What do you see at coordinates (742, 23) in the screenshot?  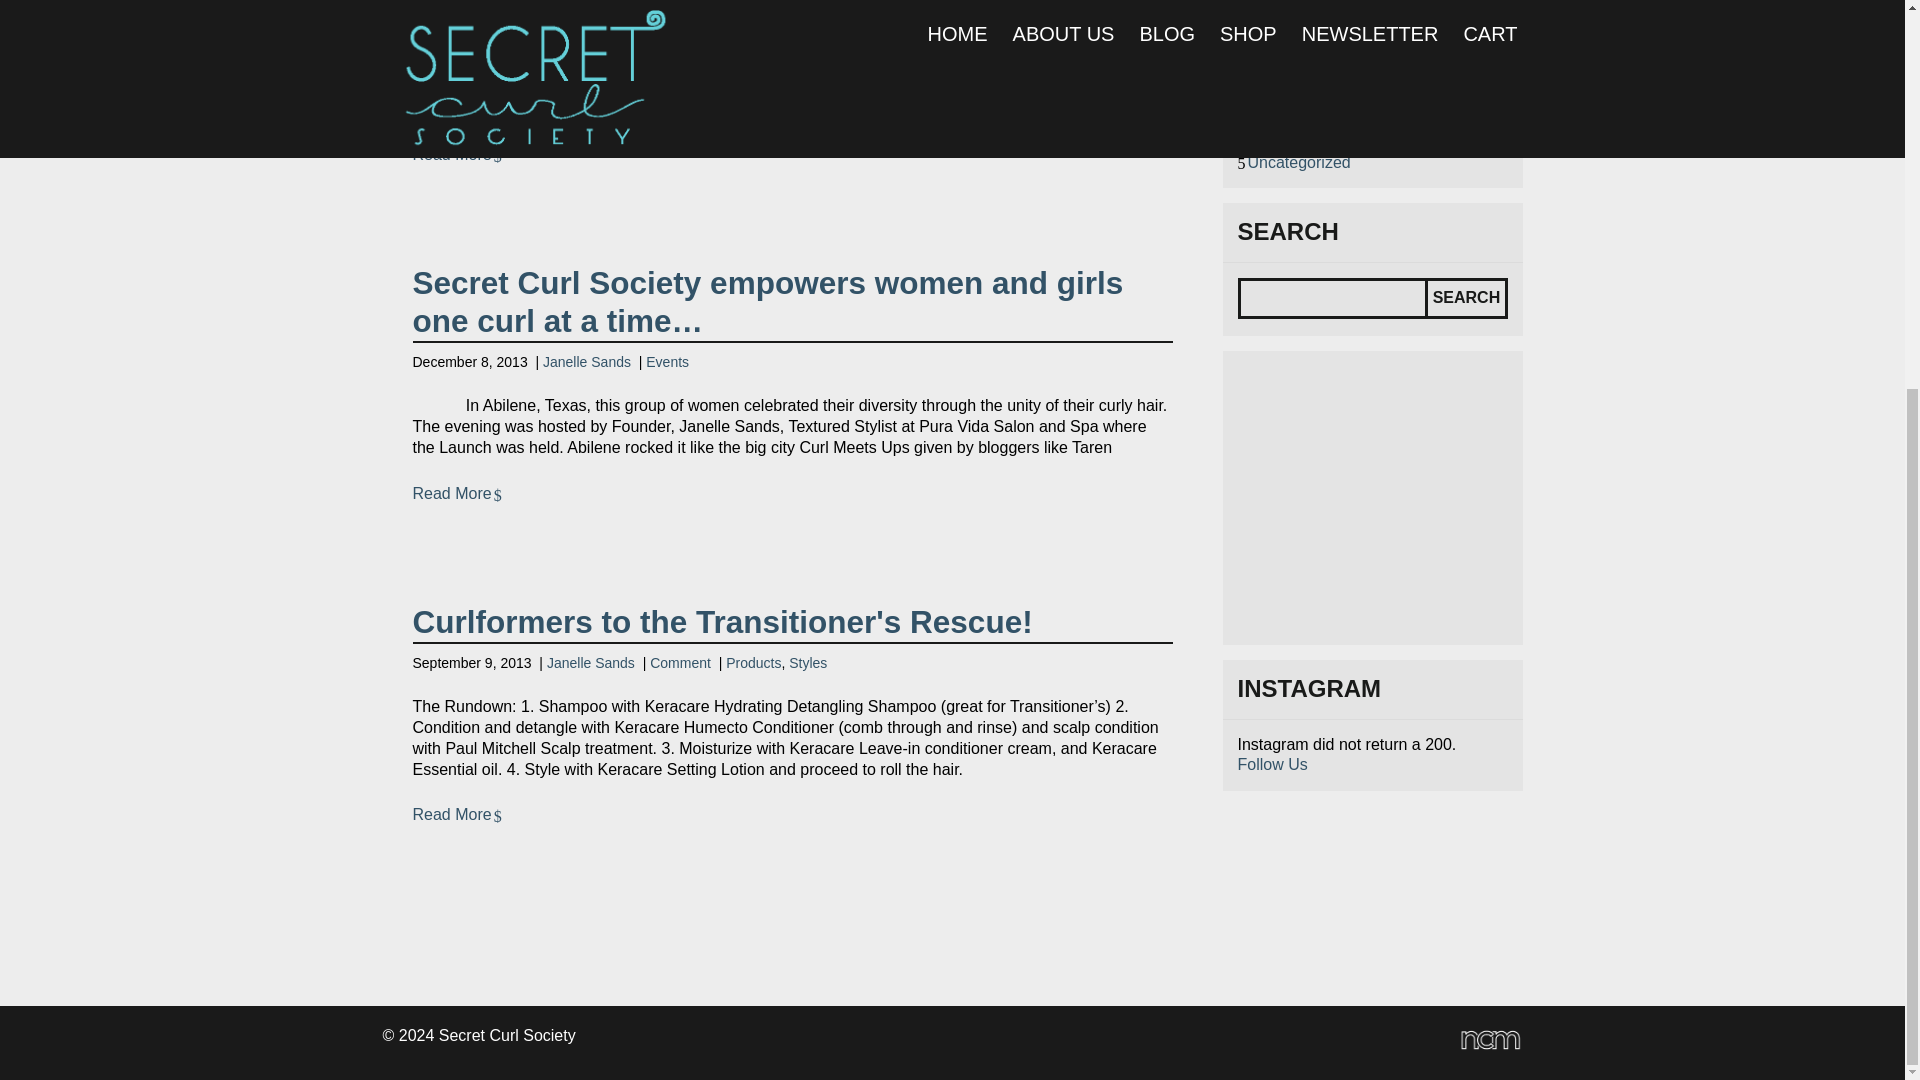 I see `Products` at bounding box center [742, 23].